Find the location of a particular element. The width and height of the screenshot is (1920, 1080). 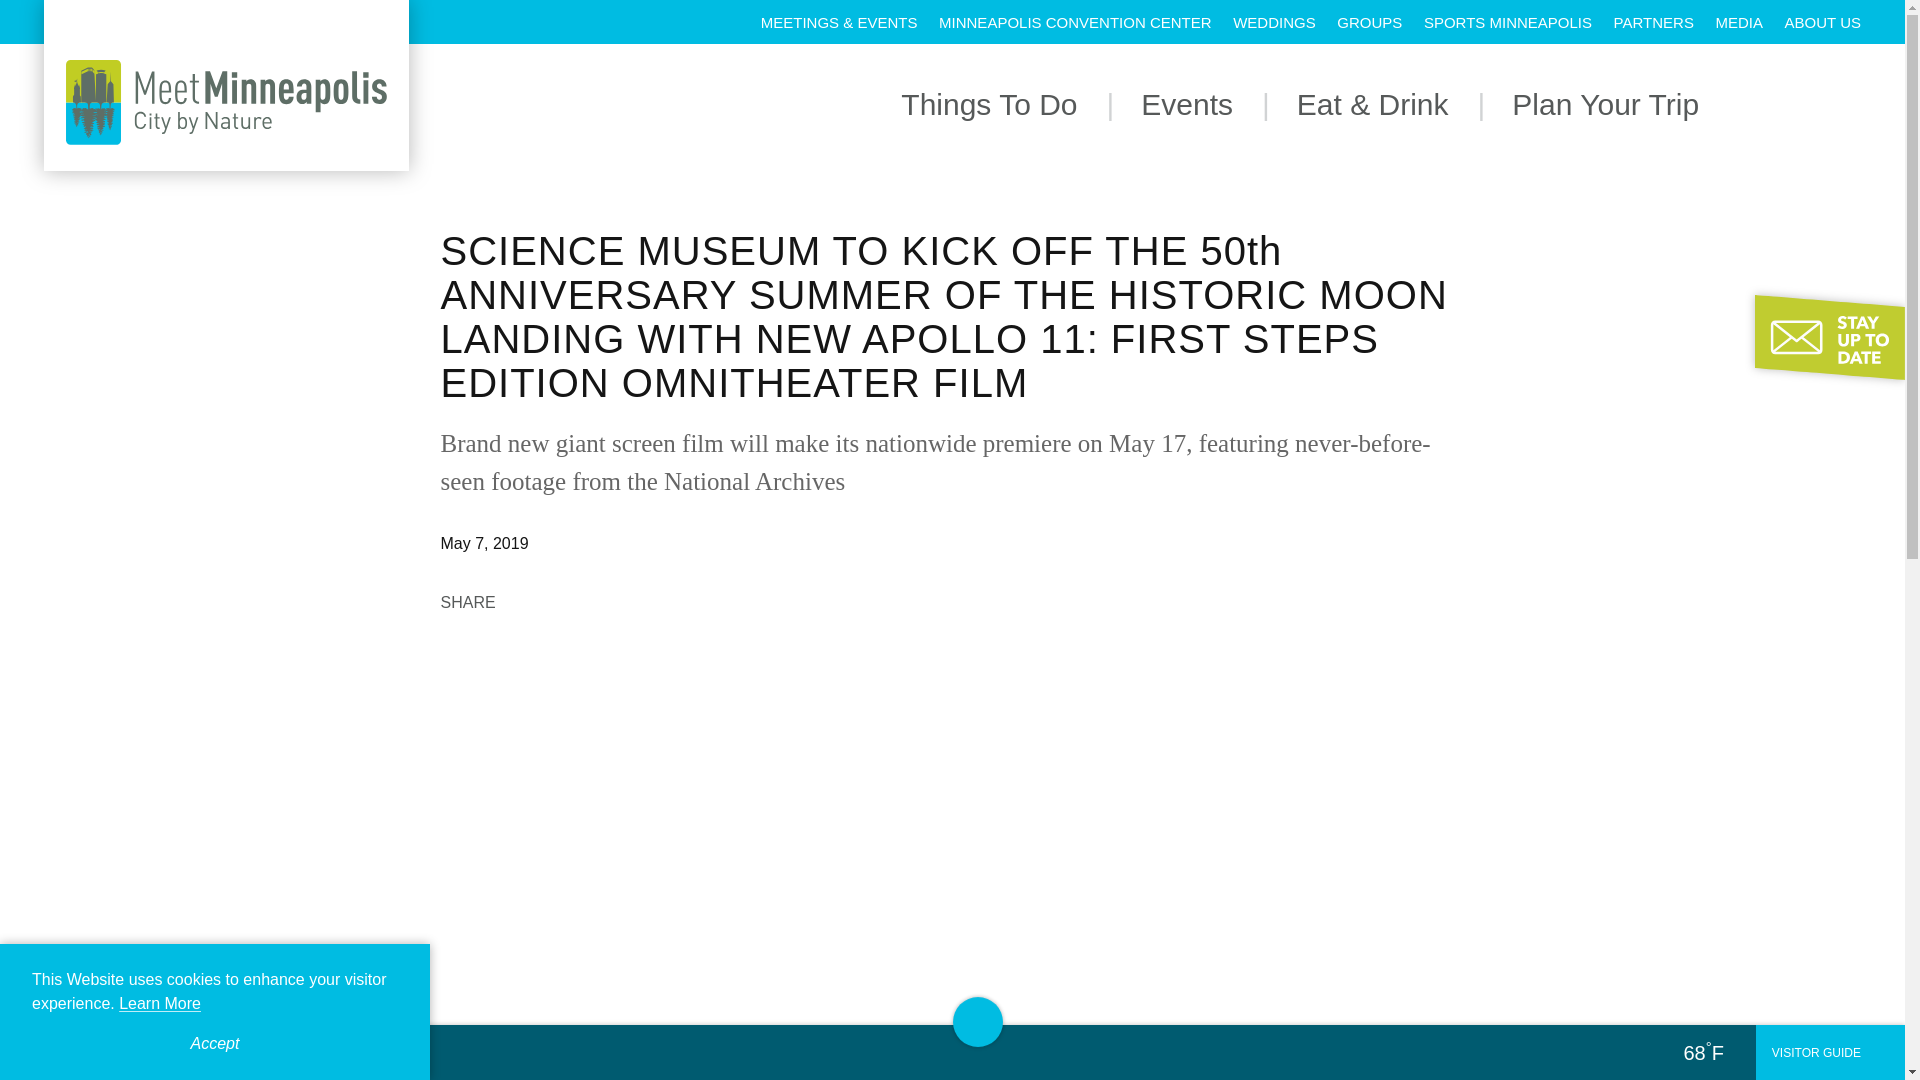

Share on Facebook is located at coordinates (528, 600).